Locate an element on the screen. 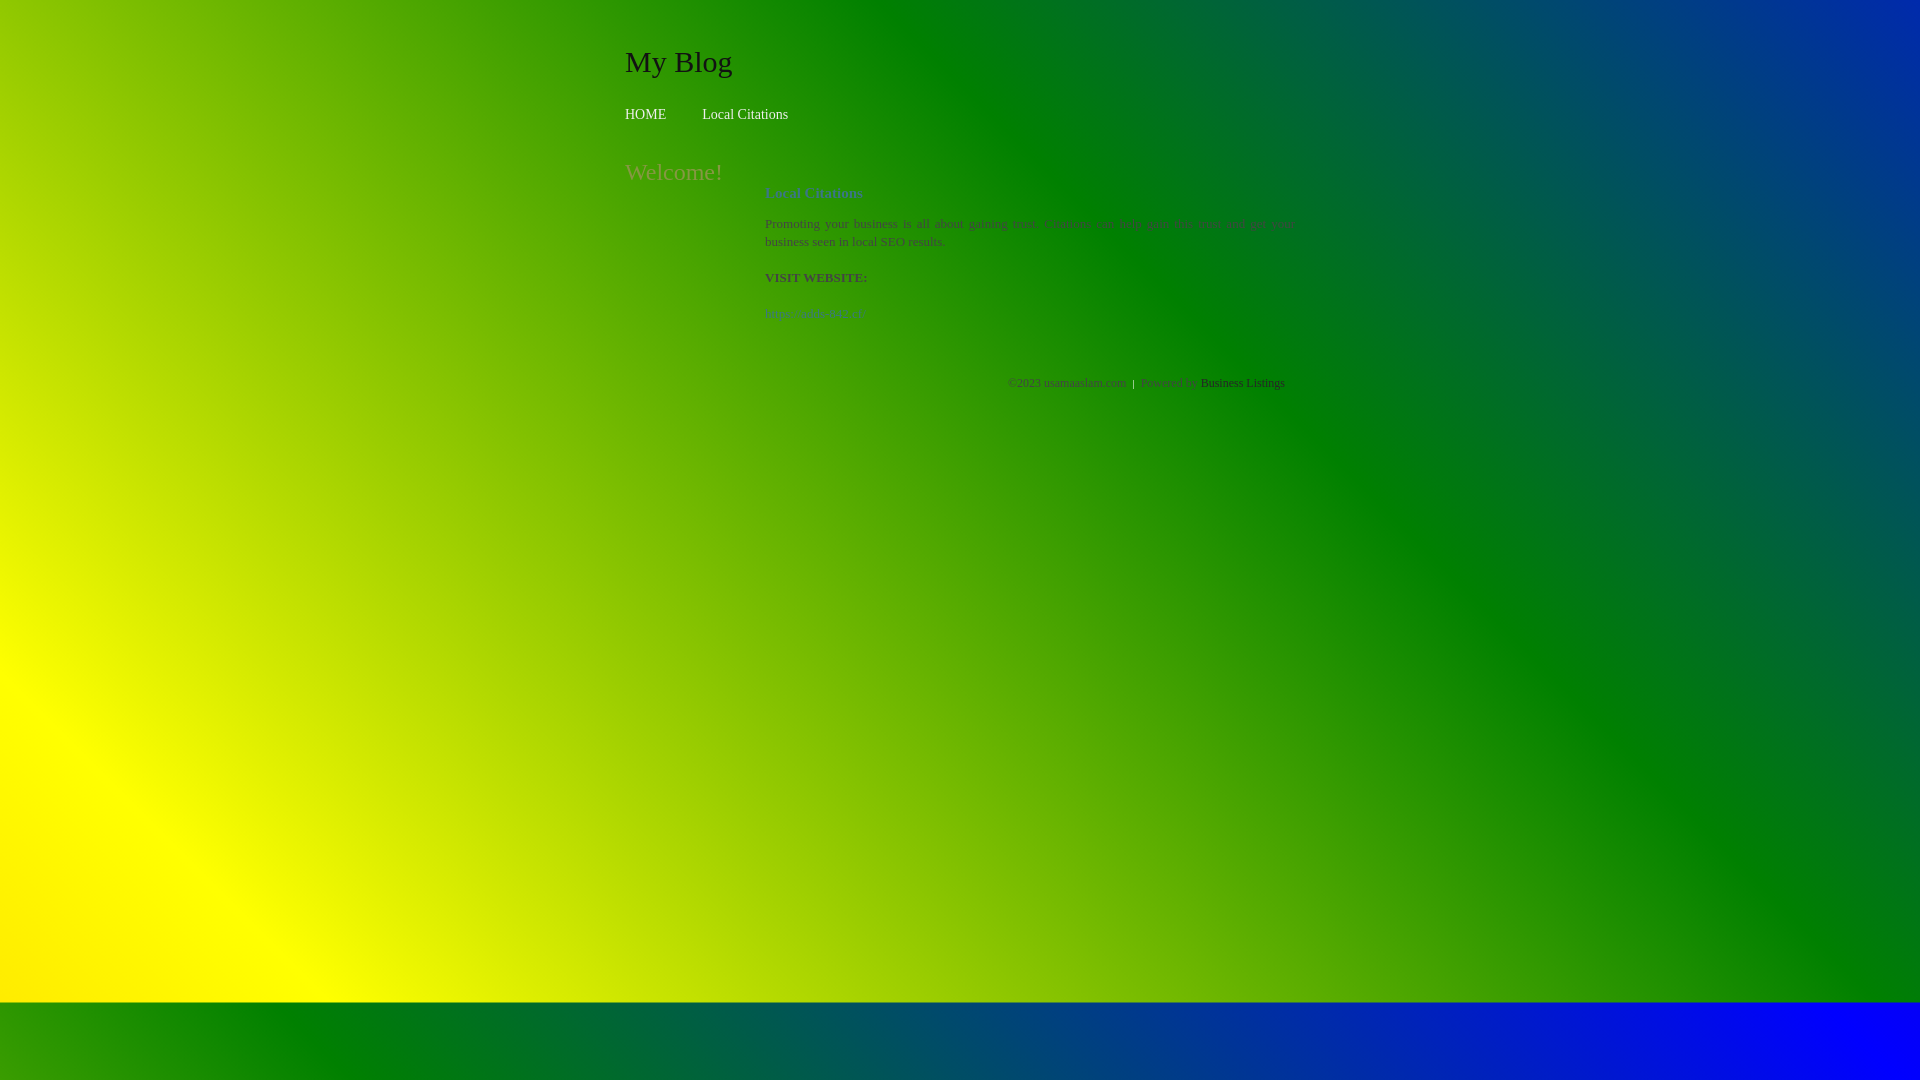  Local Citations is located at coordinates (745, 114).